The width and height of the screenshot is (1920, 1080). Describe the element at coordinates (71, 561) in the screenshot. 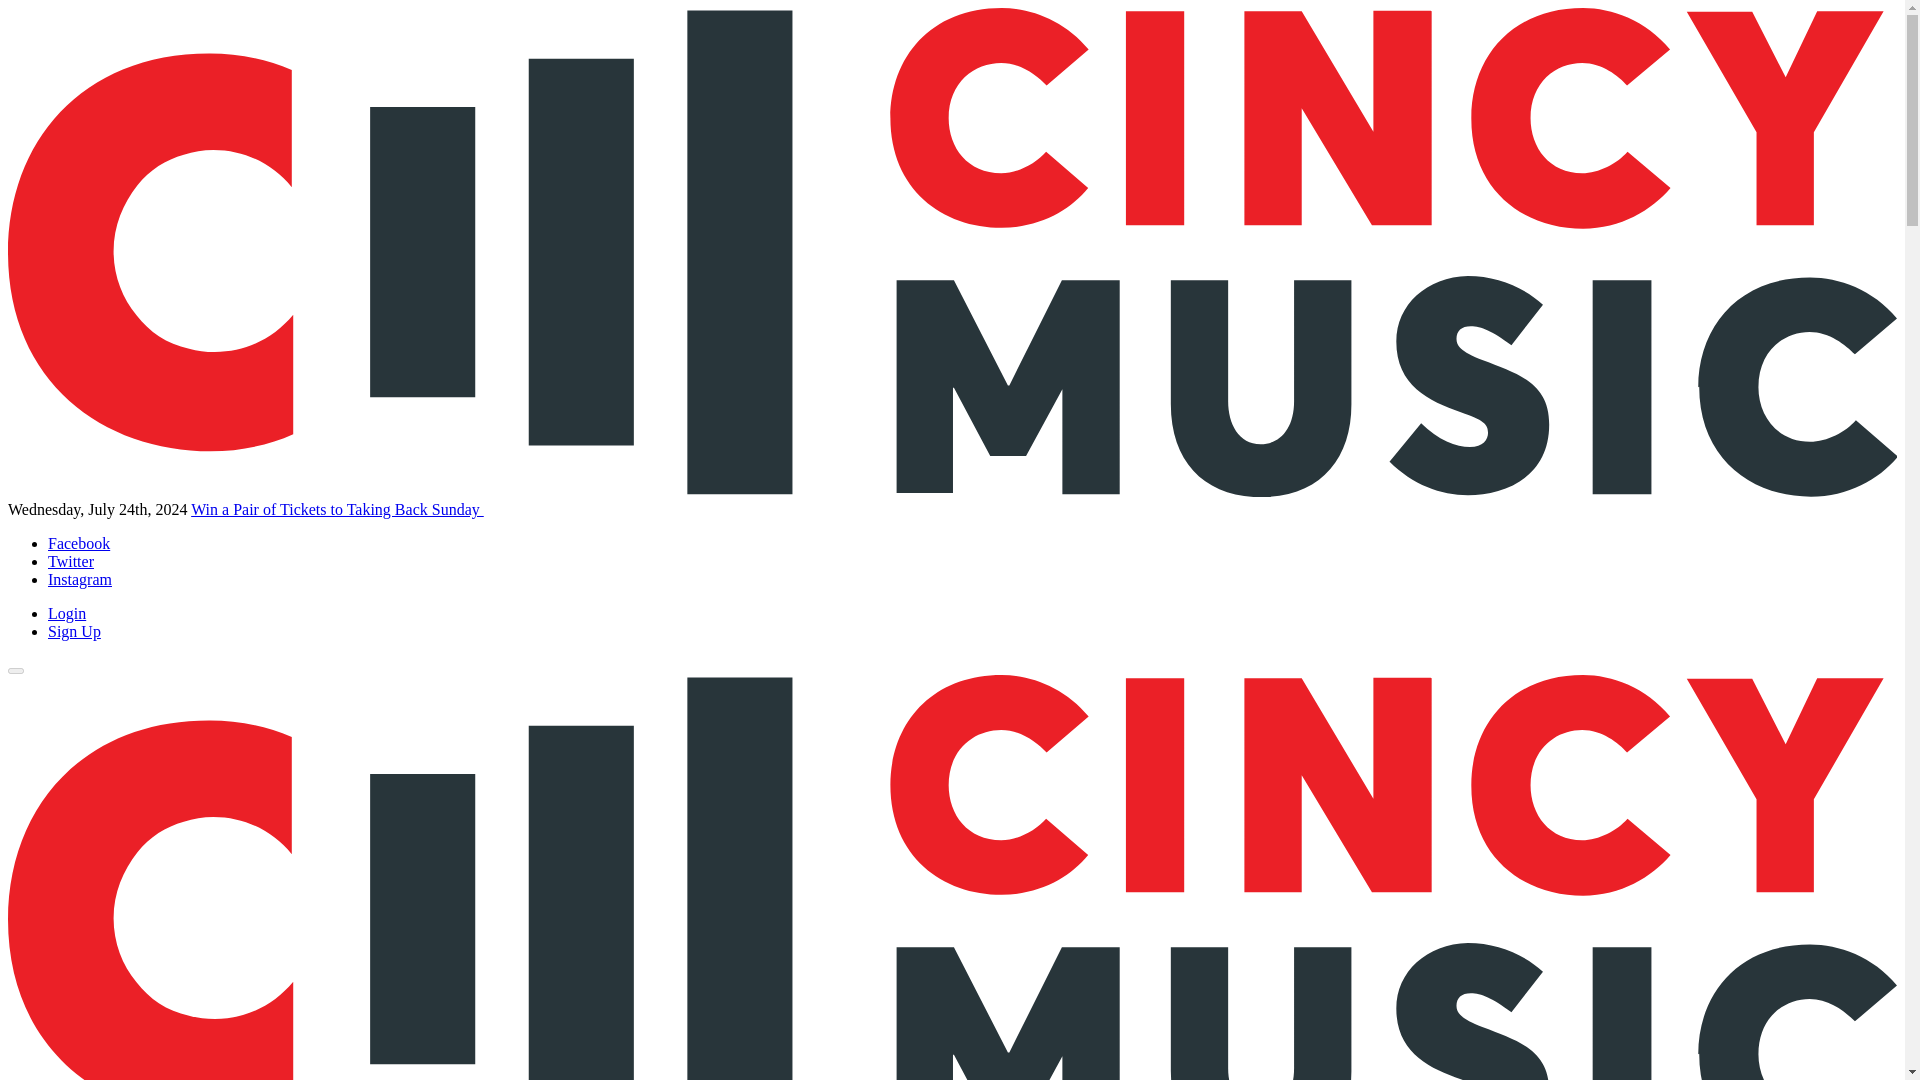

I see `Twitter` at that location.